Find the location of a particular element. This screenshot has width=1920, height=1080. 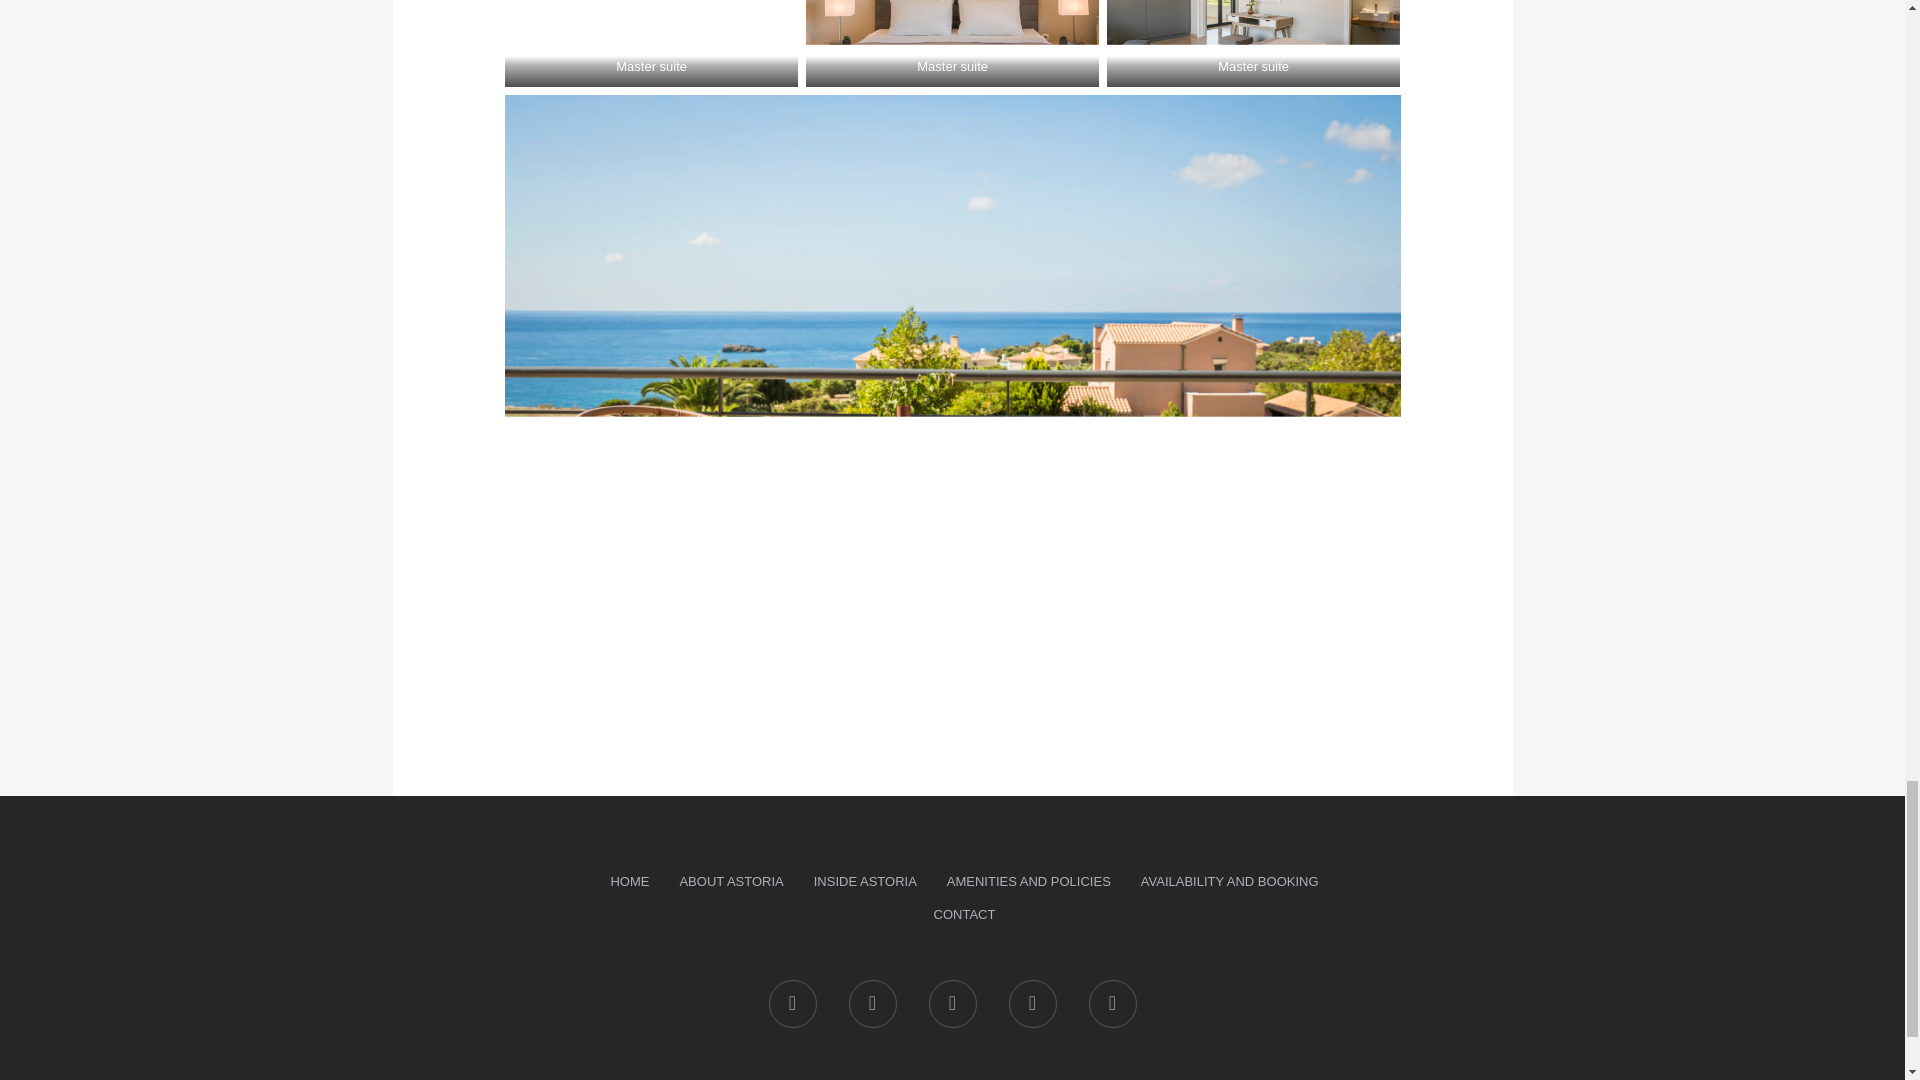

Facebook is located at coordinates (792, 1004).